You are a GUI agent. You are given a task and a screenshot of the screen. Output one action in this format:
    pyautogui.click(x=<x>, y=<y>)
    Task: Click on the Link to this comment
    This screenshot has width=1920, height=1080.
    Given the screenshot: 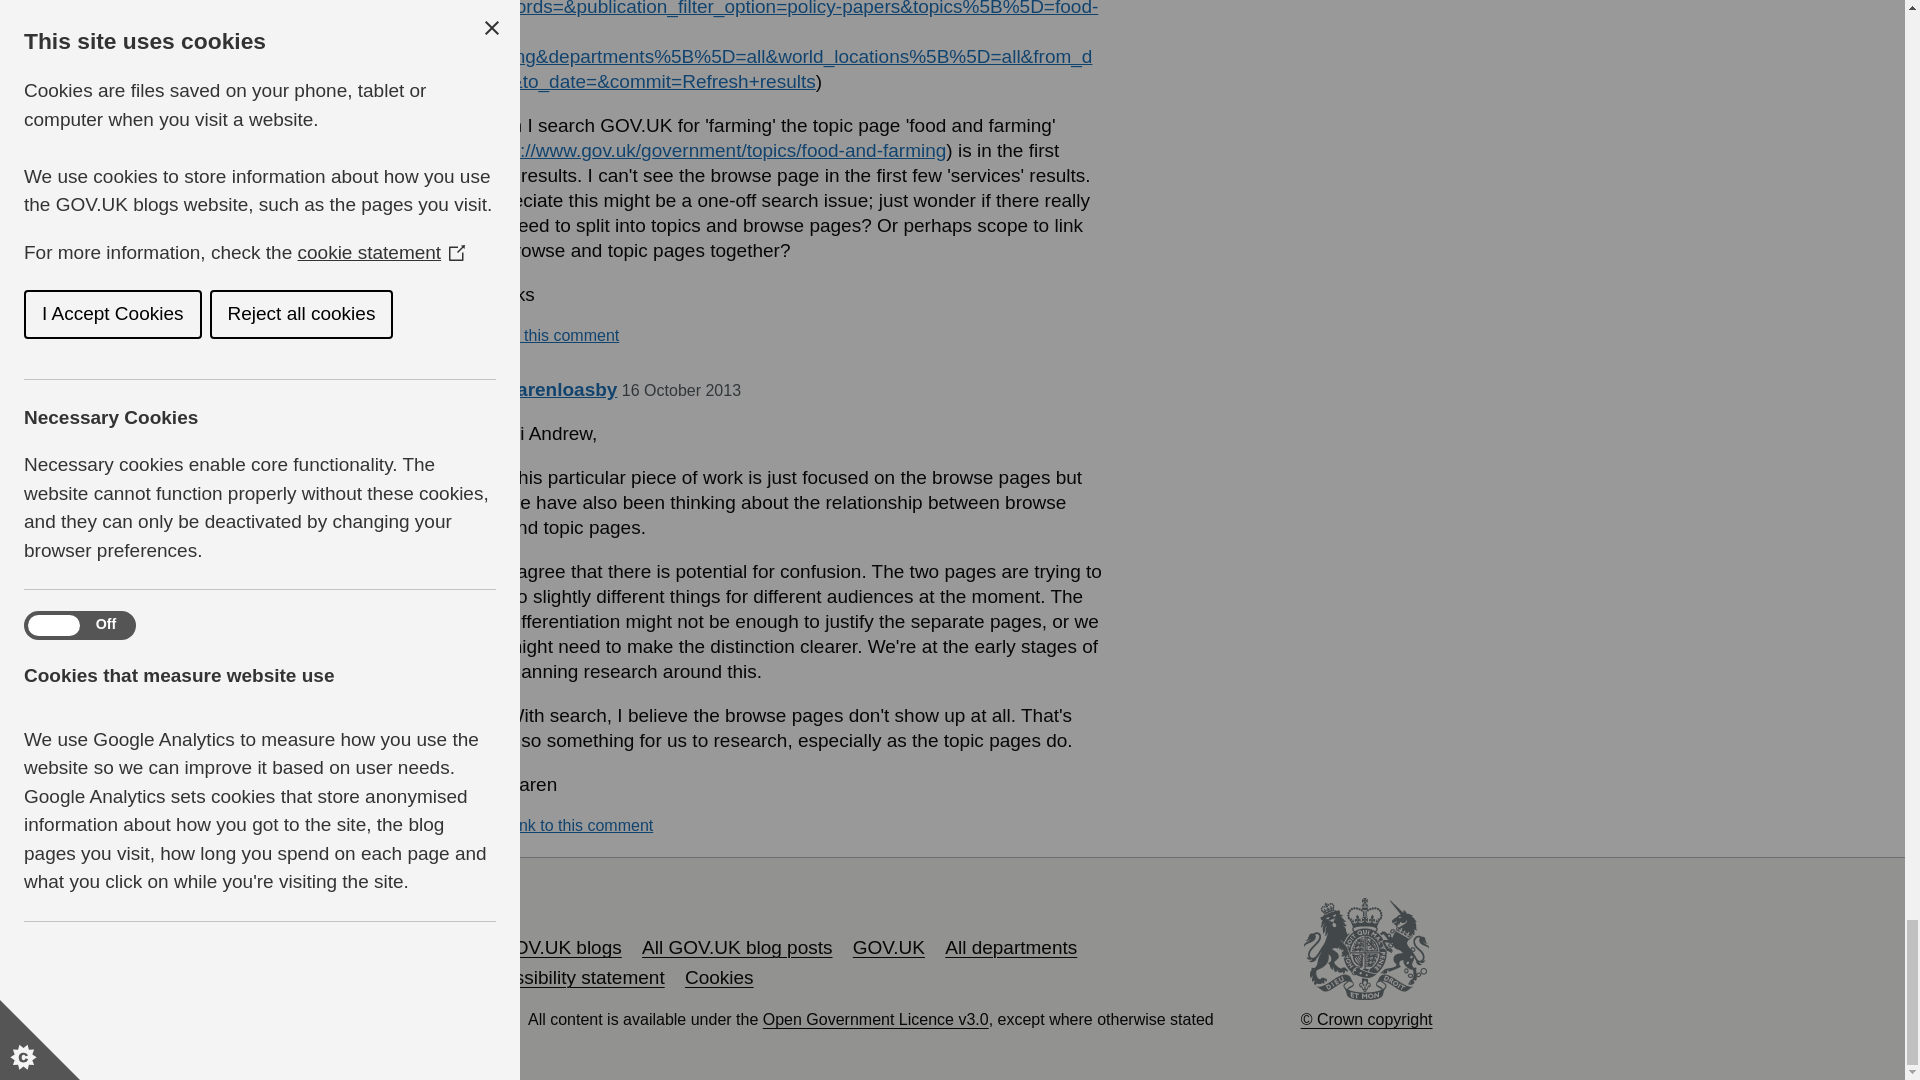 What is the action you would take?
    pyautogui.click(x=545, y=336)
    